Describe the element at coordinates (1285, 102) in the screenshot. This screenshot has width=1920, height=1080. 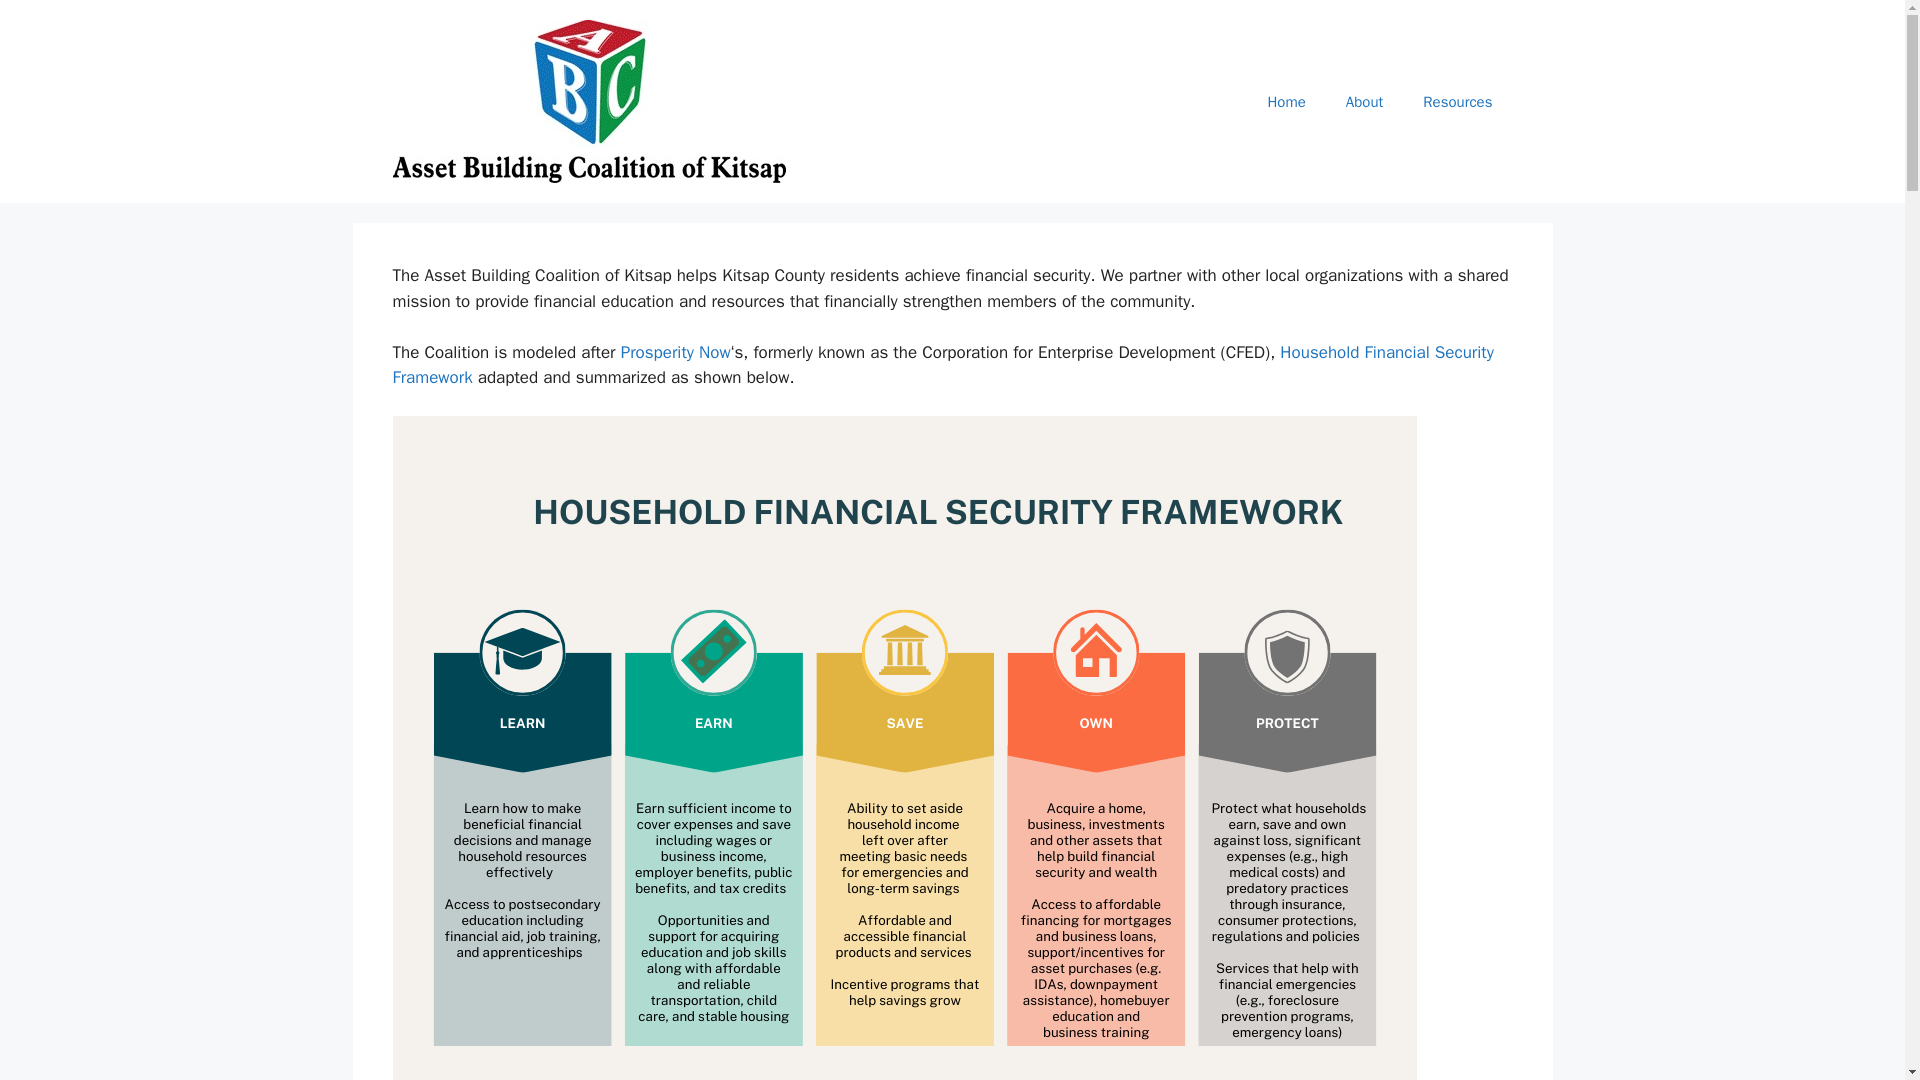
I see `Home` at that location.